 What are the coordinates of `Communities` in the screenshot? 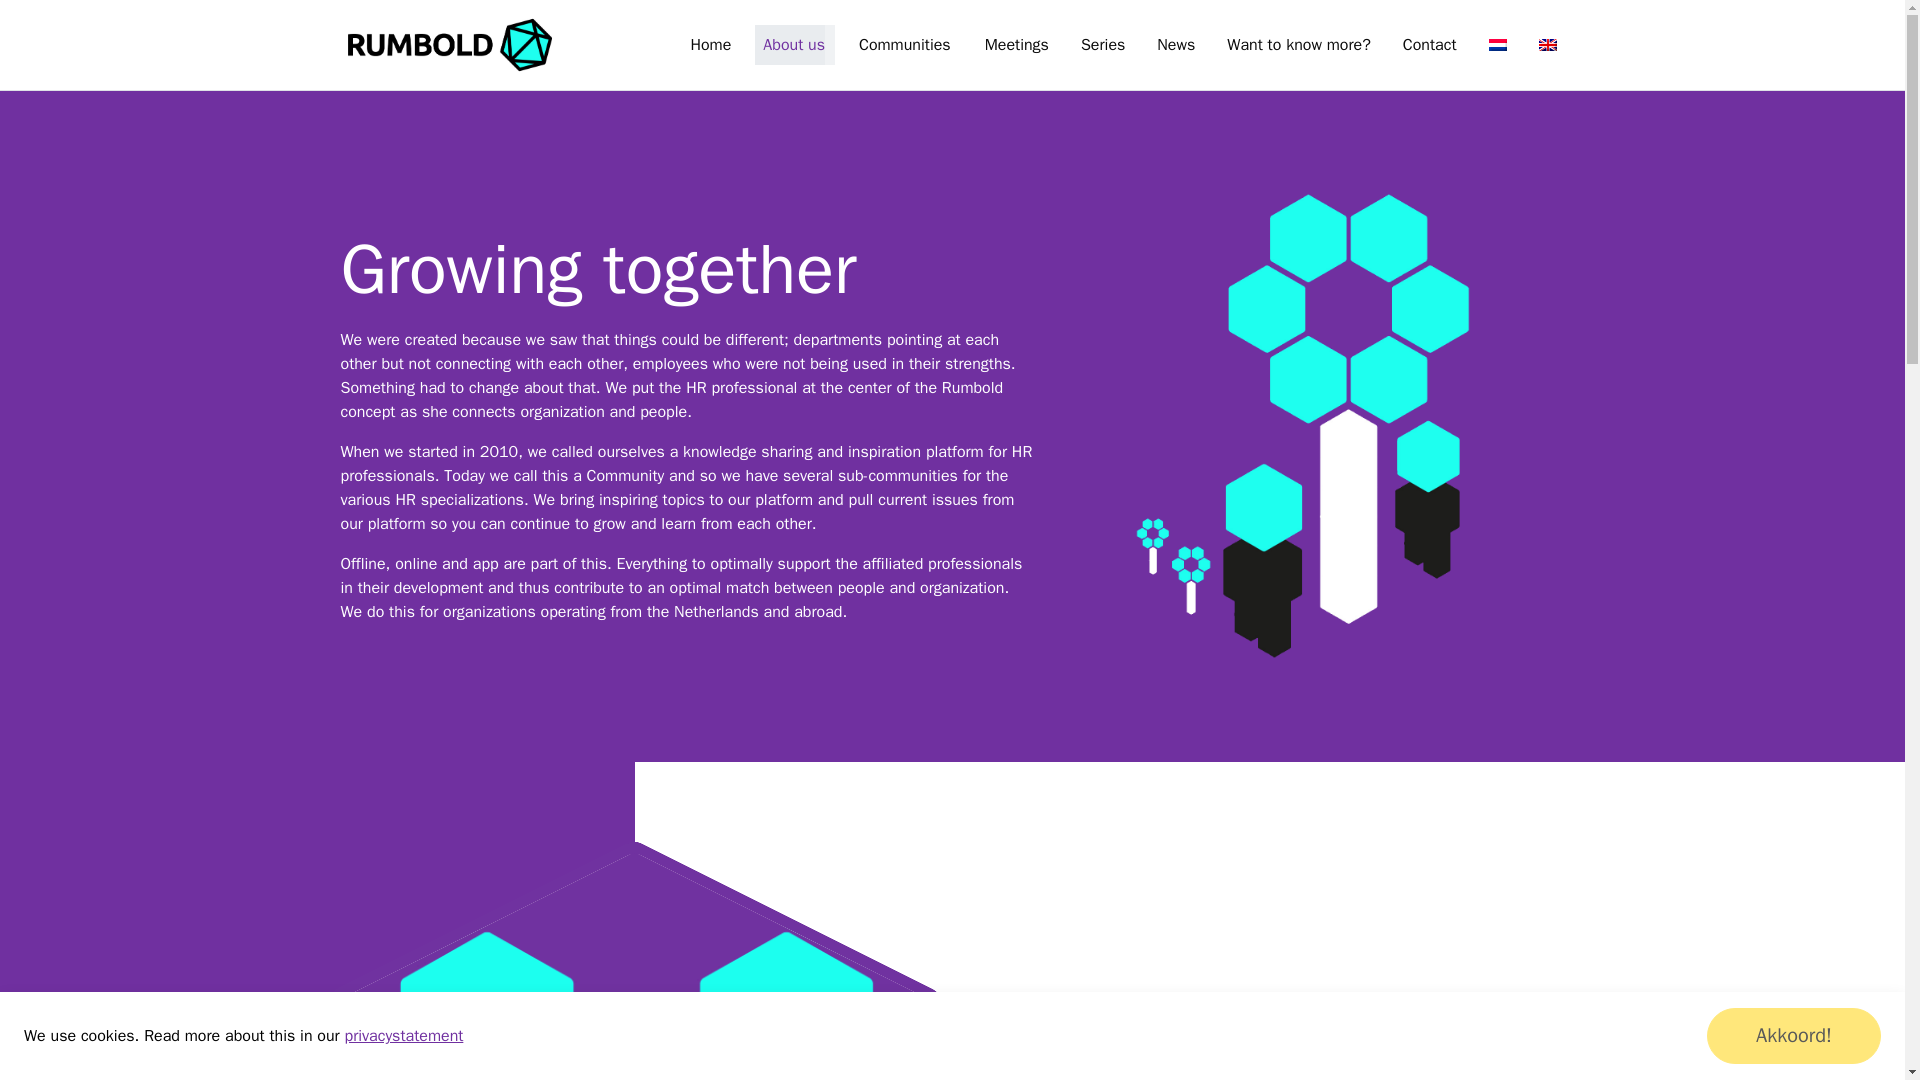 It's located at (900, 44).